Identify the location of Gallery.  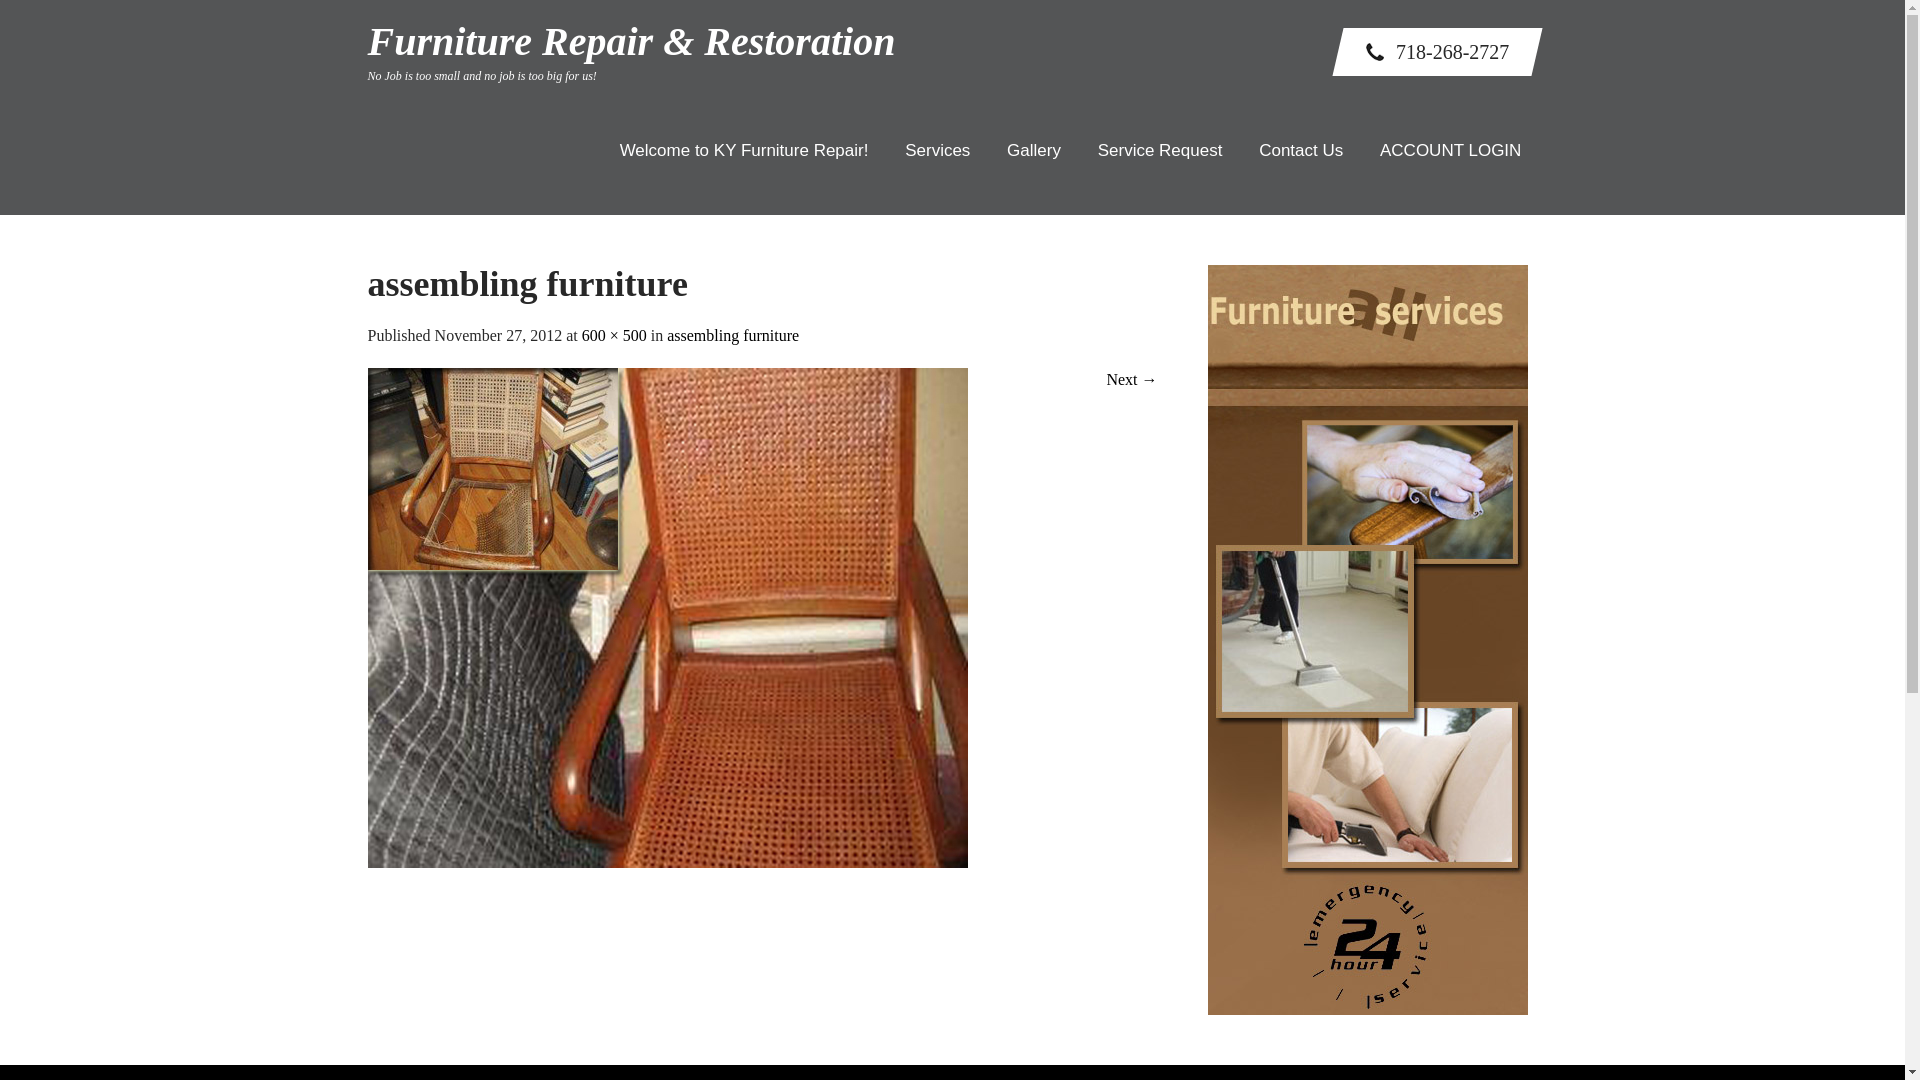
(1034, 150).